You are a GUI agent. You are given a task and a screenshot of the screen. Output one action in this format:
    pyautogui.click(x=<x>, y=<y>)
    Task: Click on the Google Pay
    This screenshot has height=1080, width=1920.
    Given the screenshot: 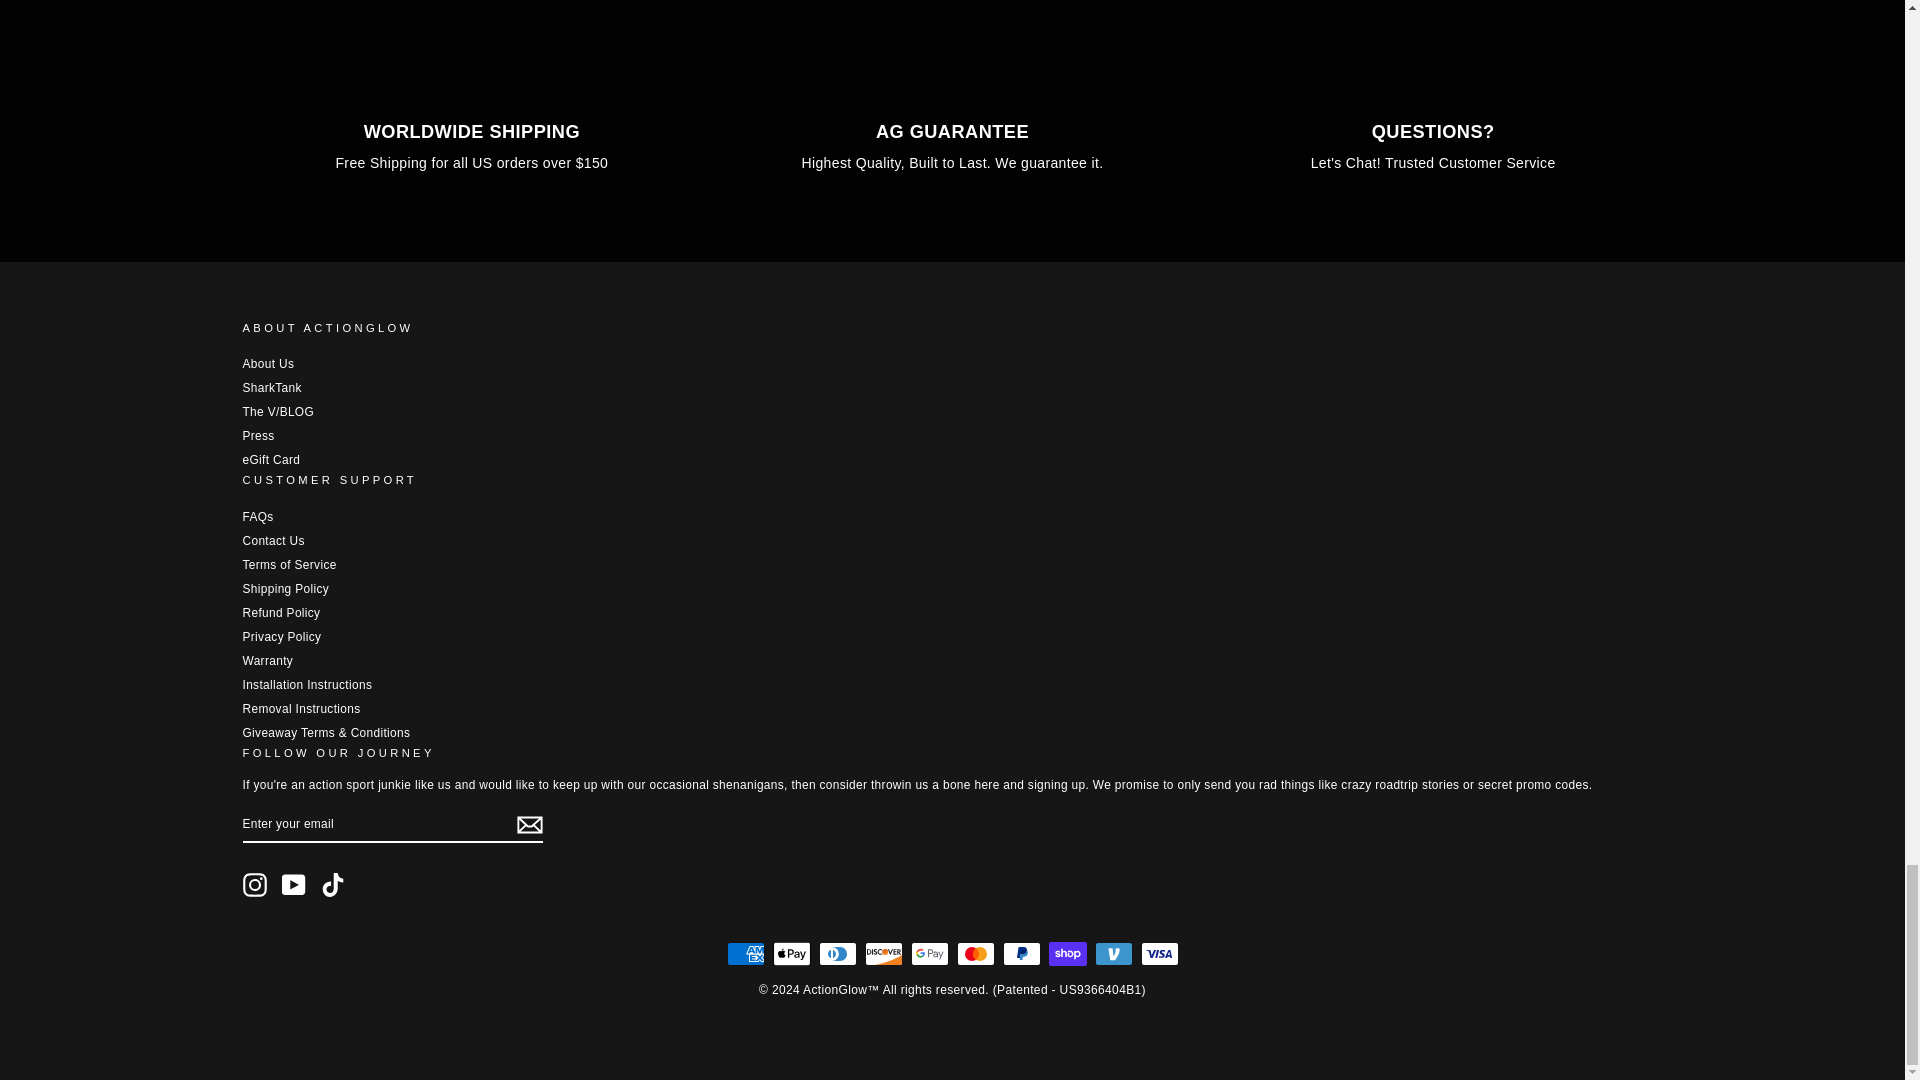 What is the action you would take?
    pyautogui.click(x=929, y=953)
    